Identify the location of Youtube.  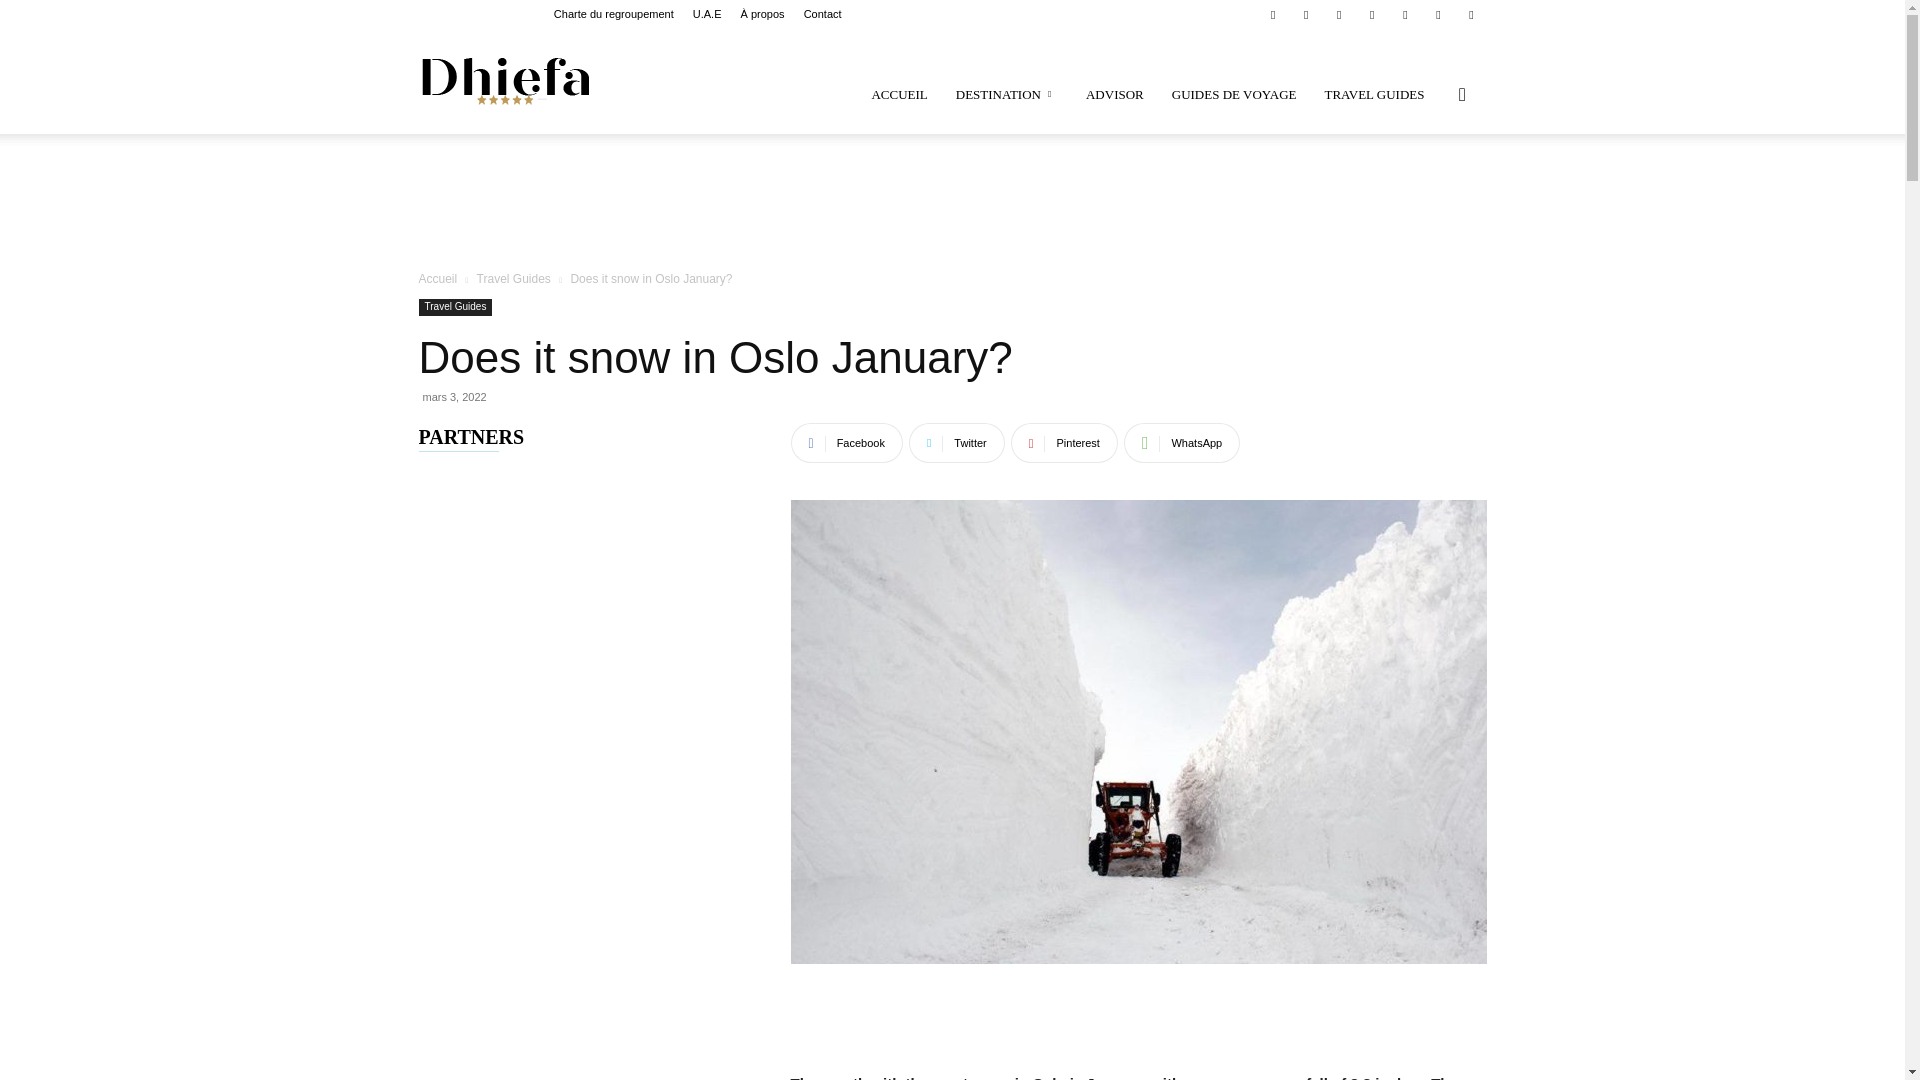
(1470, 14).